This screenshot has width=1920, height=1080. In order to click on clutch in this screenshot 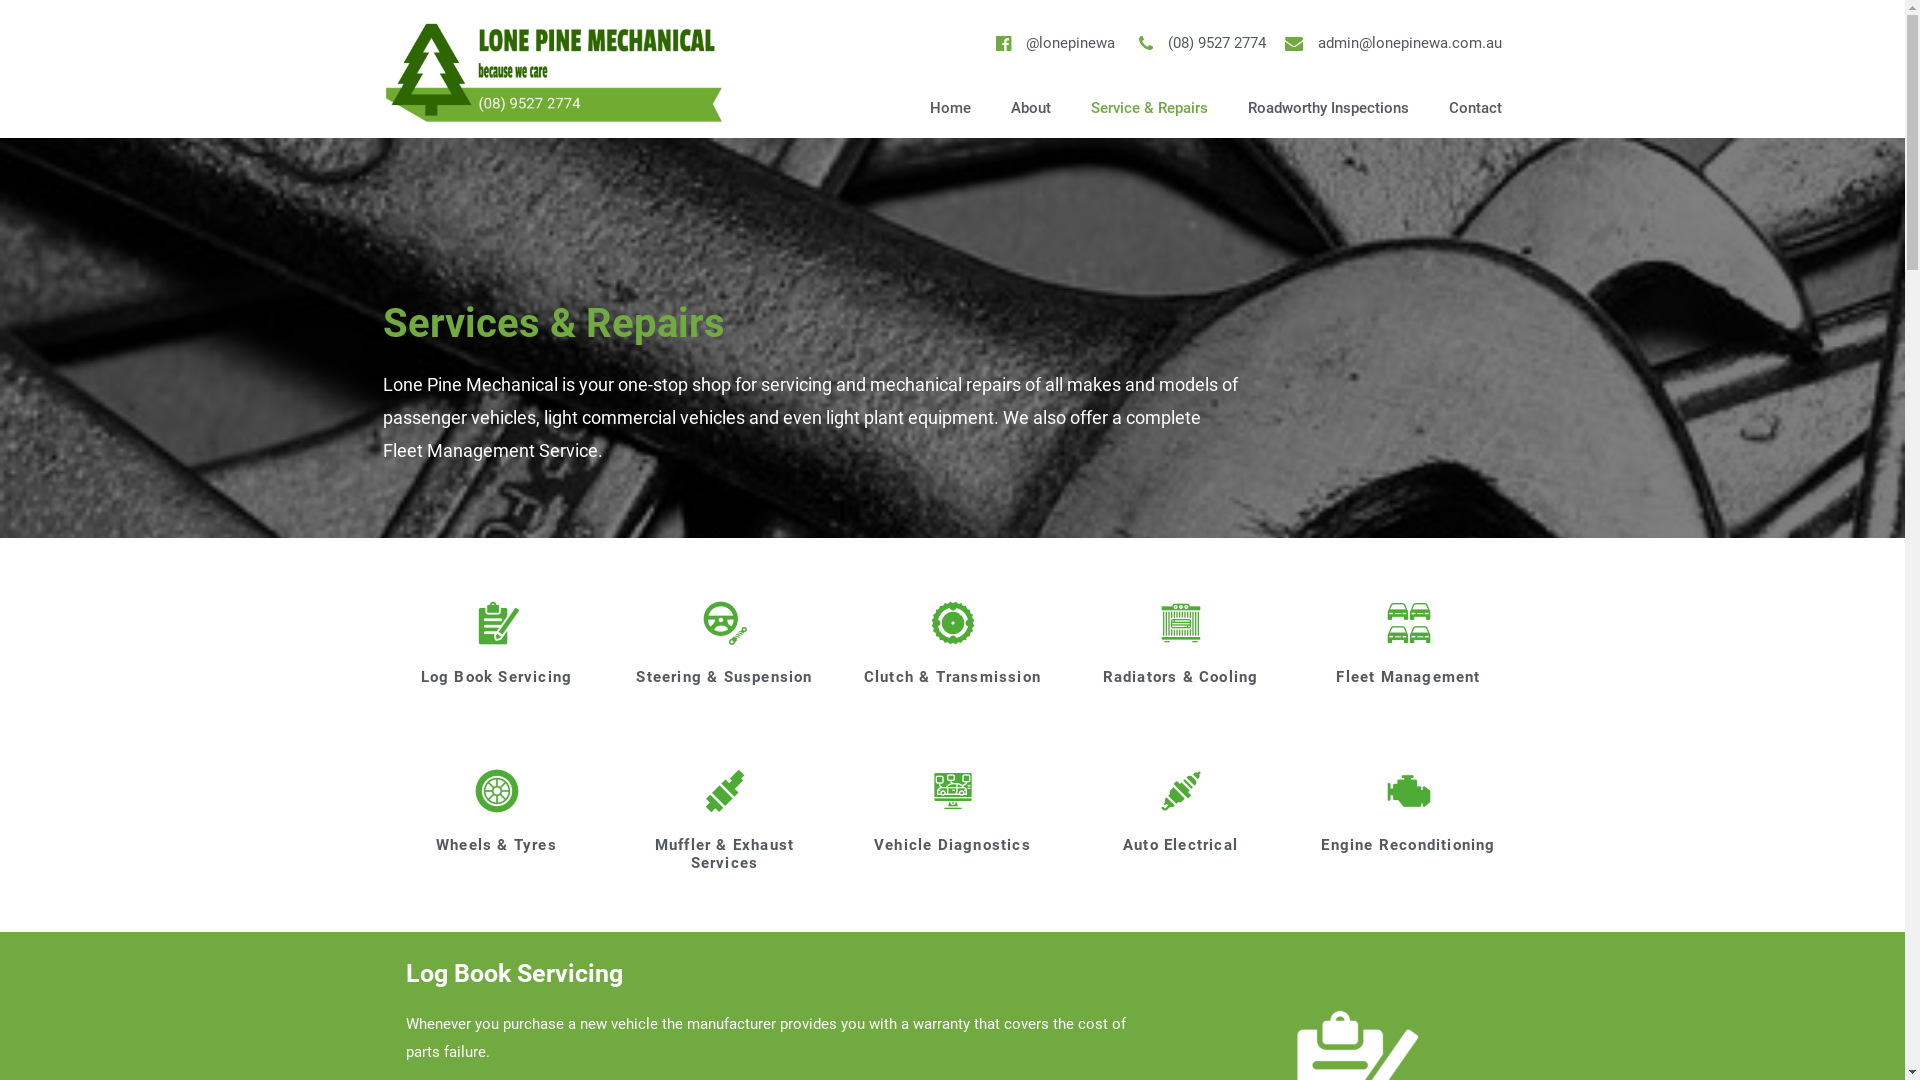, I will do `click(953, 623)`.